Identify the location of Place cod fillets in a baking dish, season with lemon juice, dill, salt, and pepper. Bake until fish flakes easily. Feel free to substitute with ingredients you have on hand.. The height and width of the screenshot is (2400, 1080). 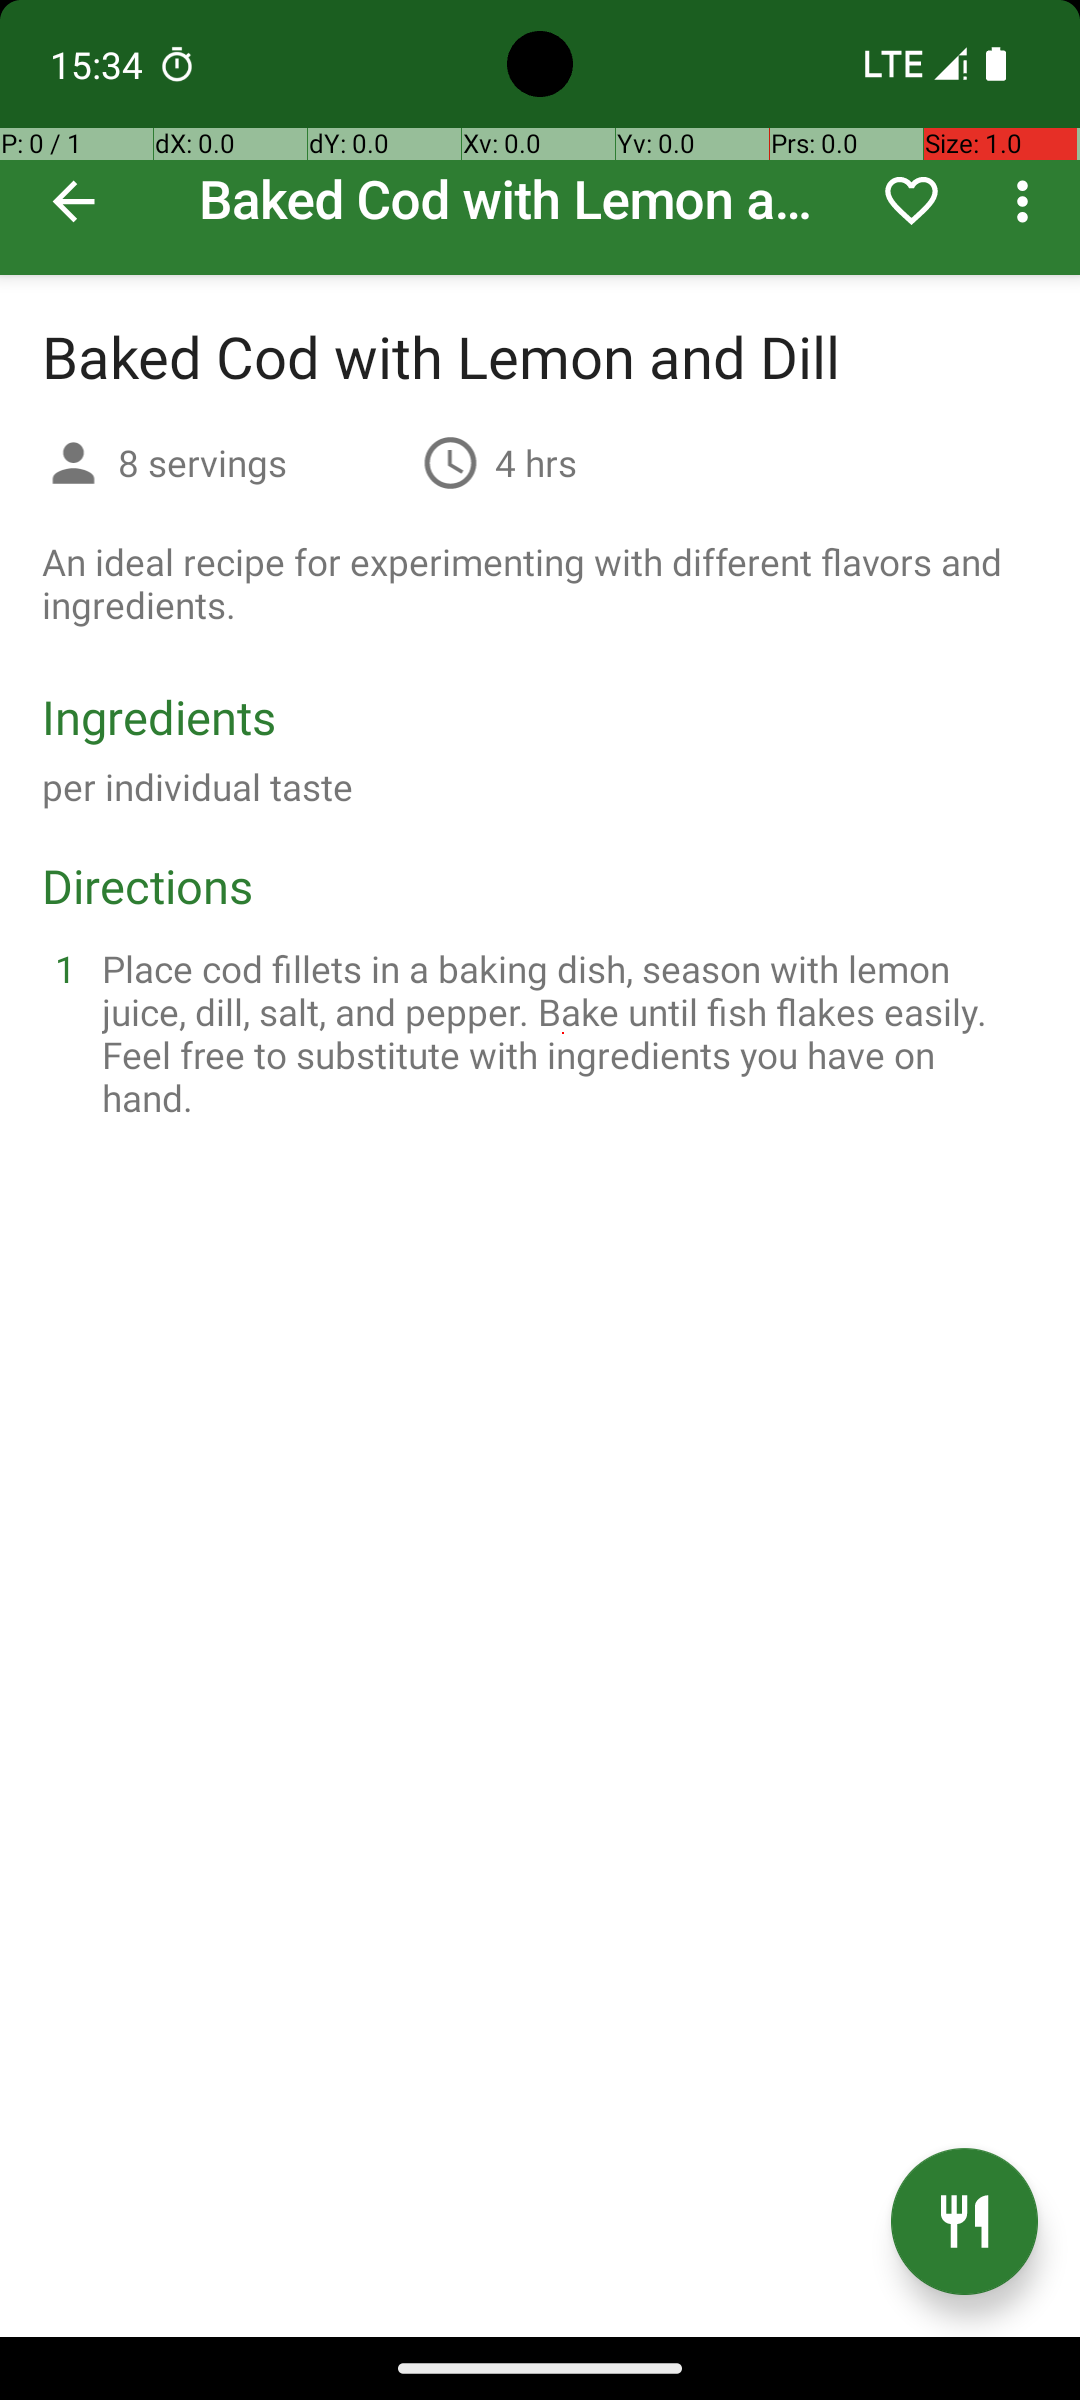
(564, 1033).